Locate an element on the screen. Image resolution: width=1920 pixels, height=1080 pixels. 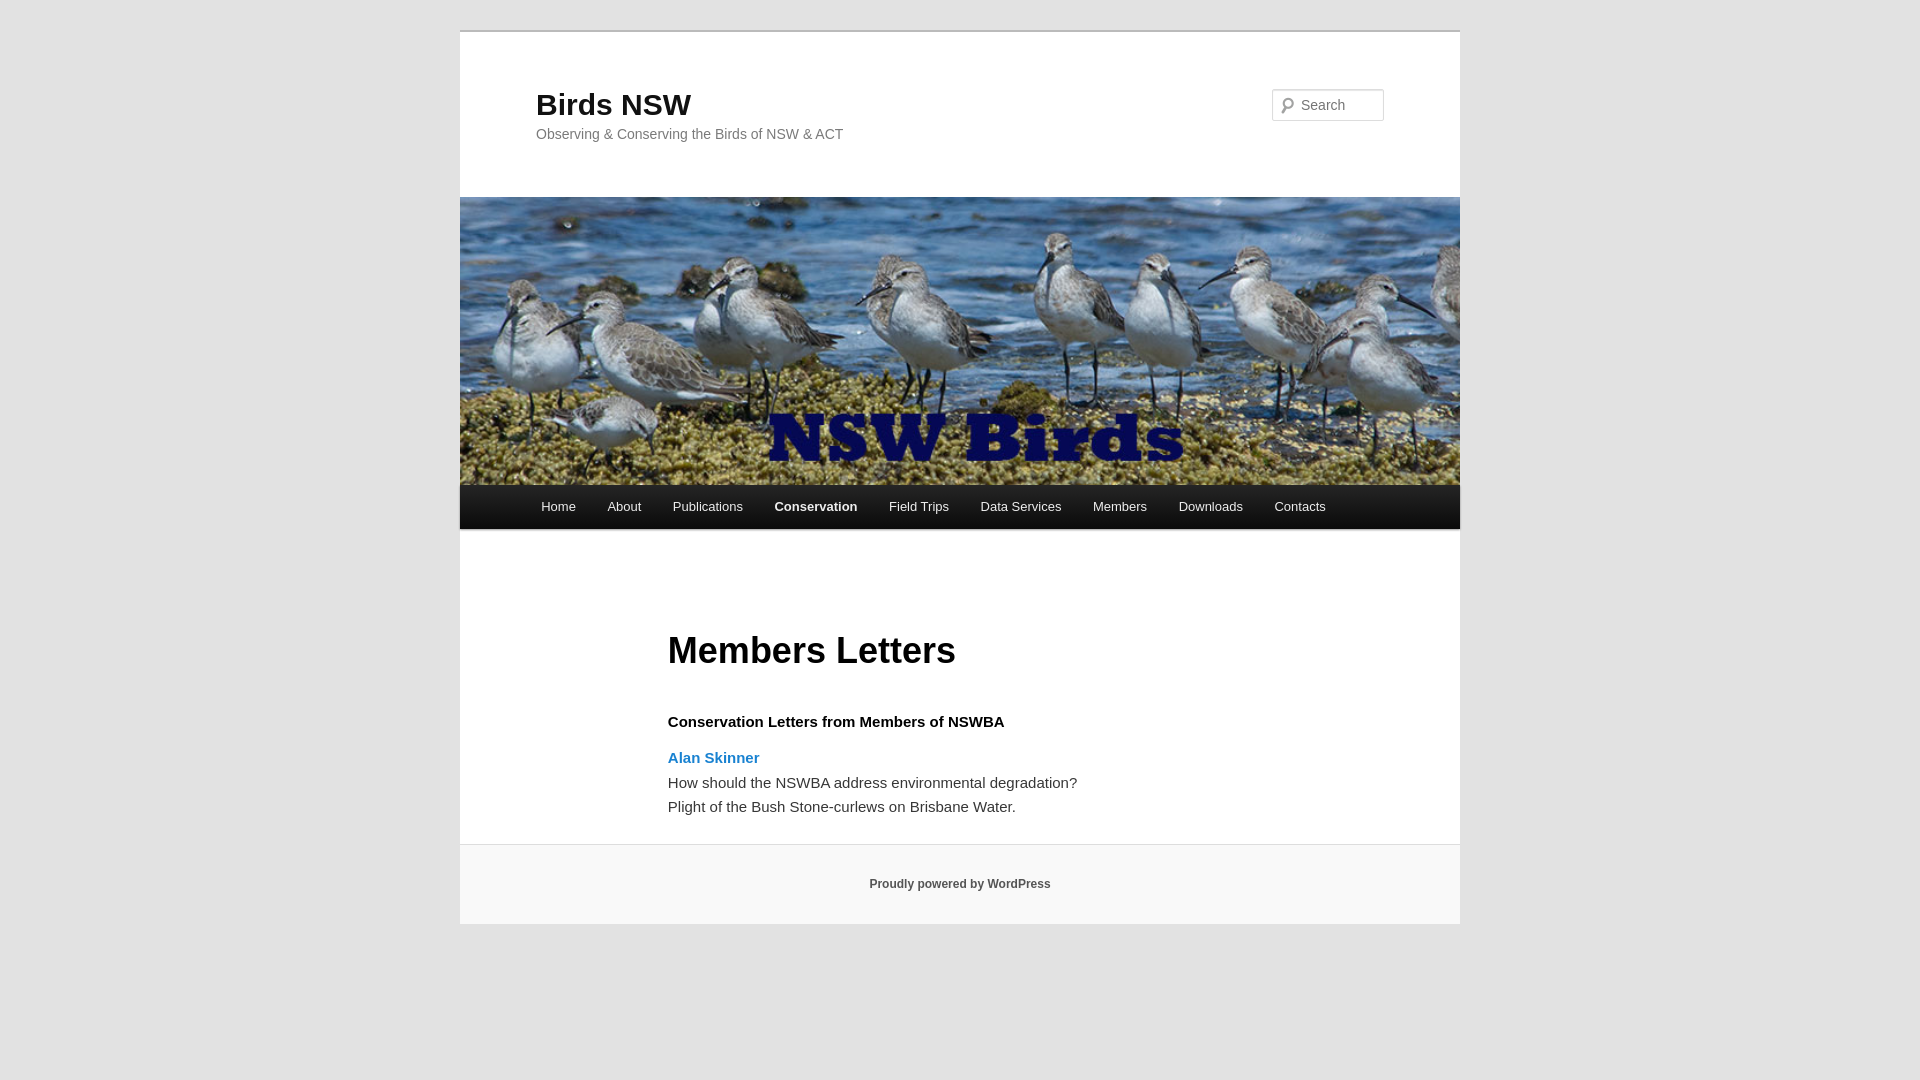
Publications is located at coordinates (708, 506).